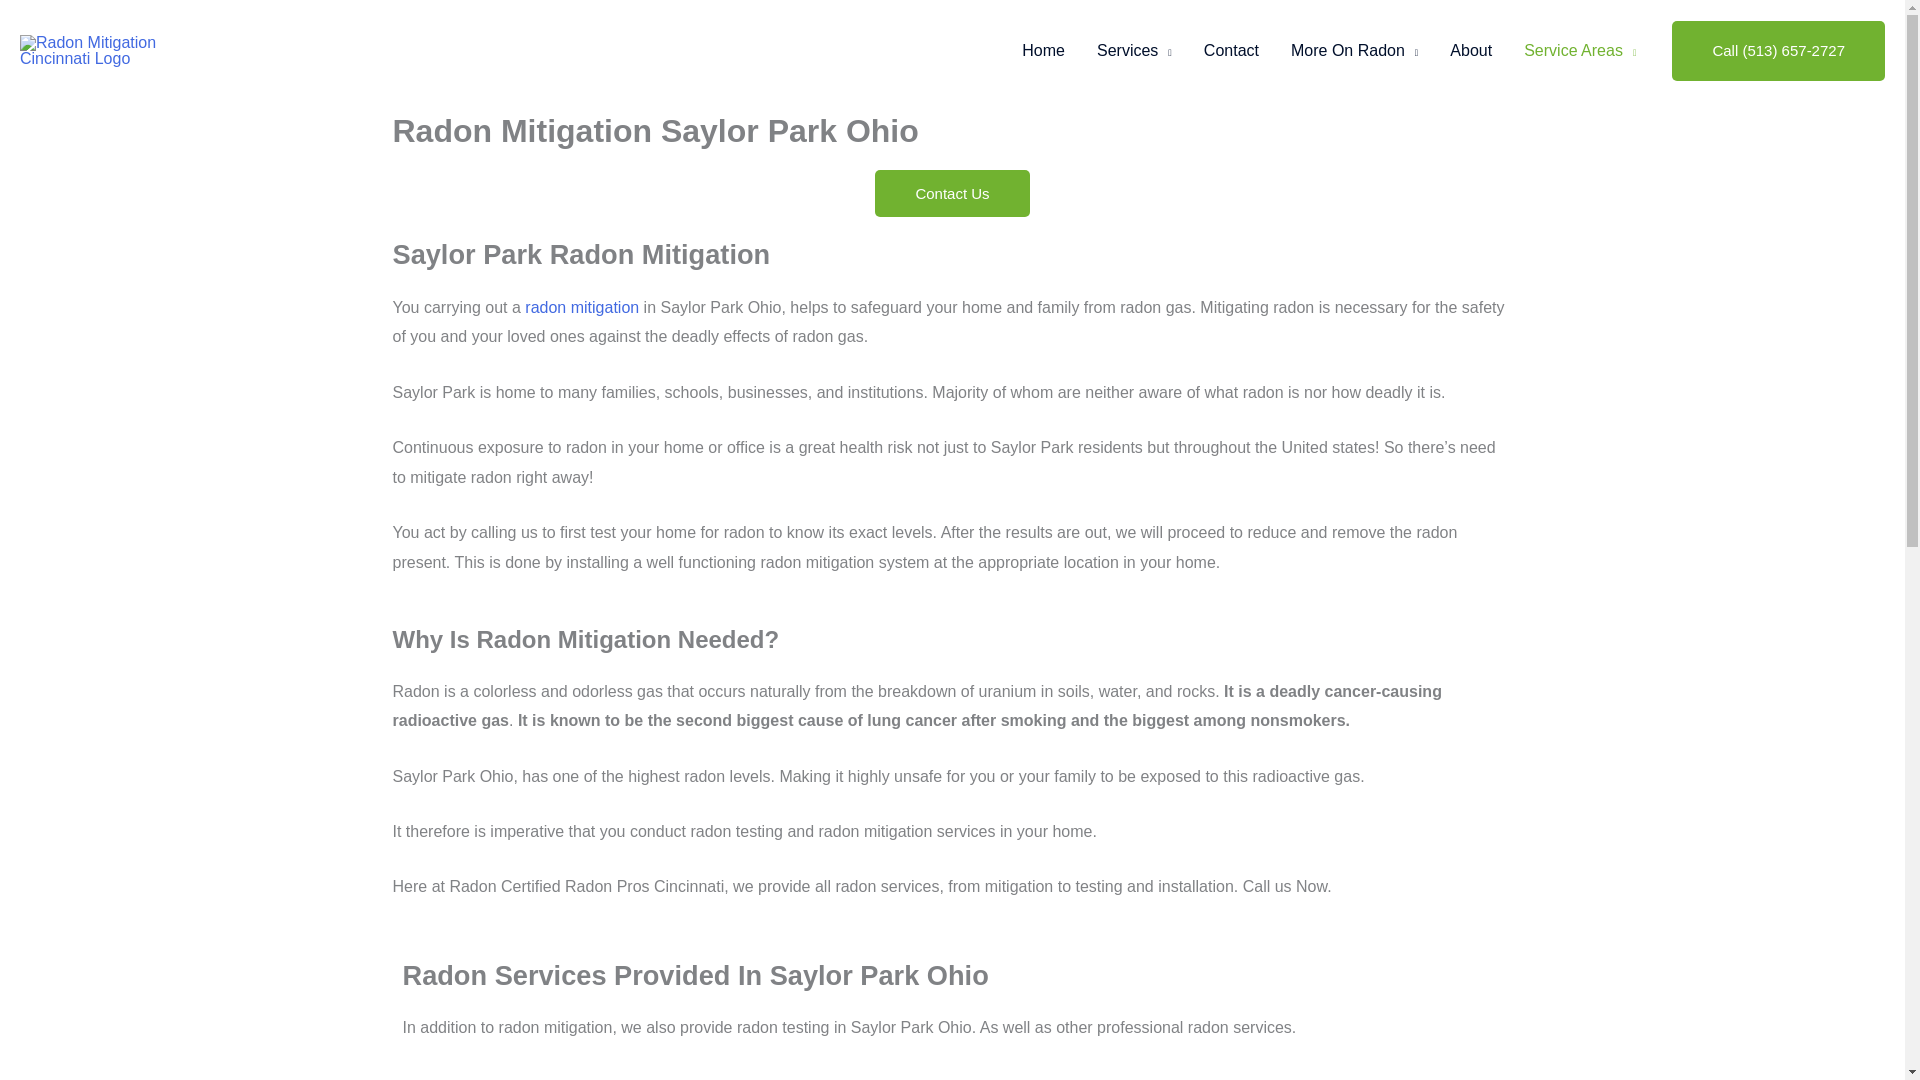 This screenshot has width=1920, height=1080. What do you see at coordinates (1043, 51) in the screenshot?
I see `Home` at bounding box center [1043, 51].